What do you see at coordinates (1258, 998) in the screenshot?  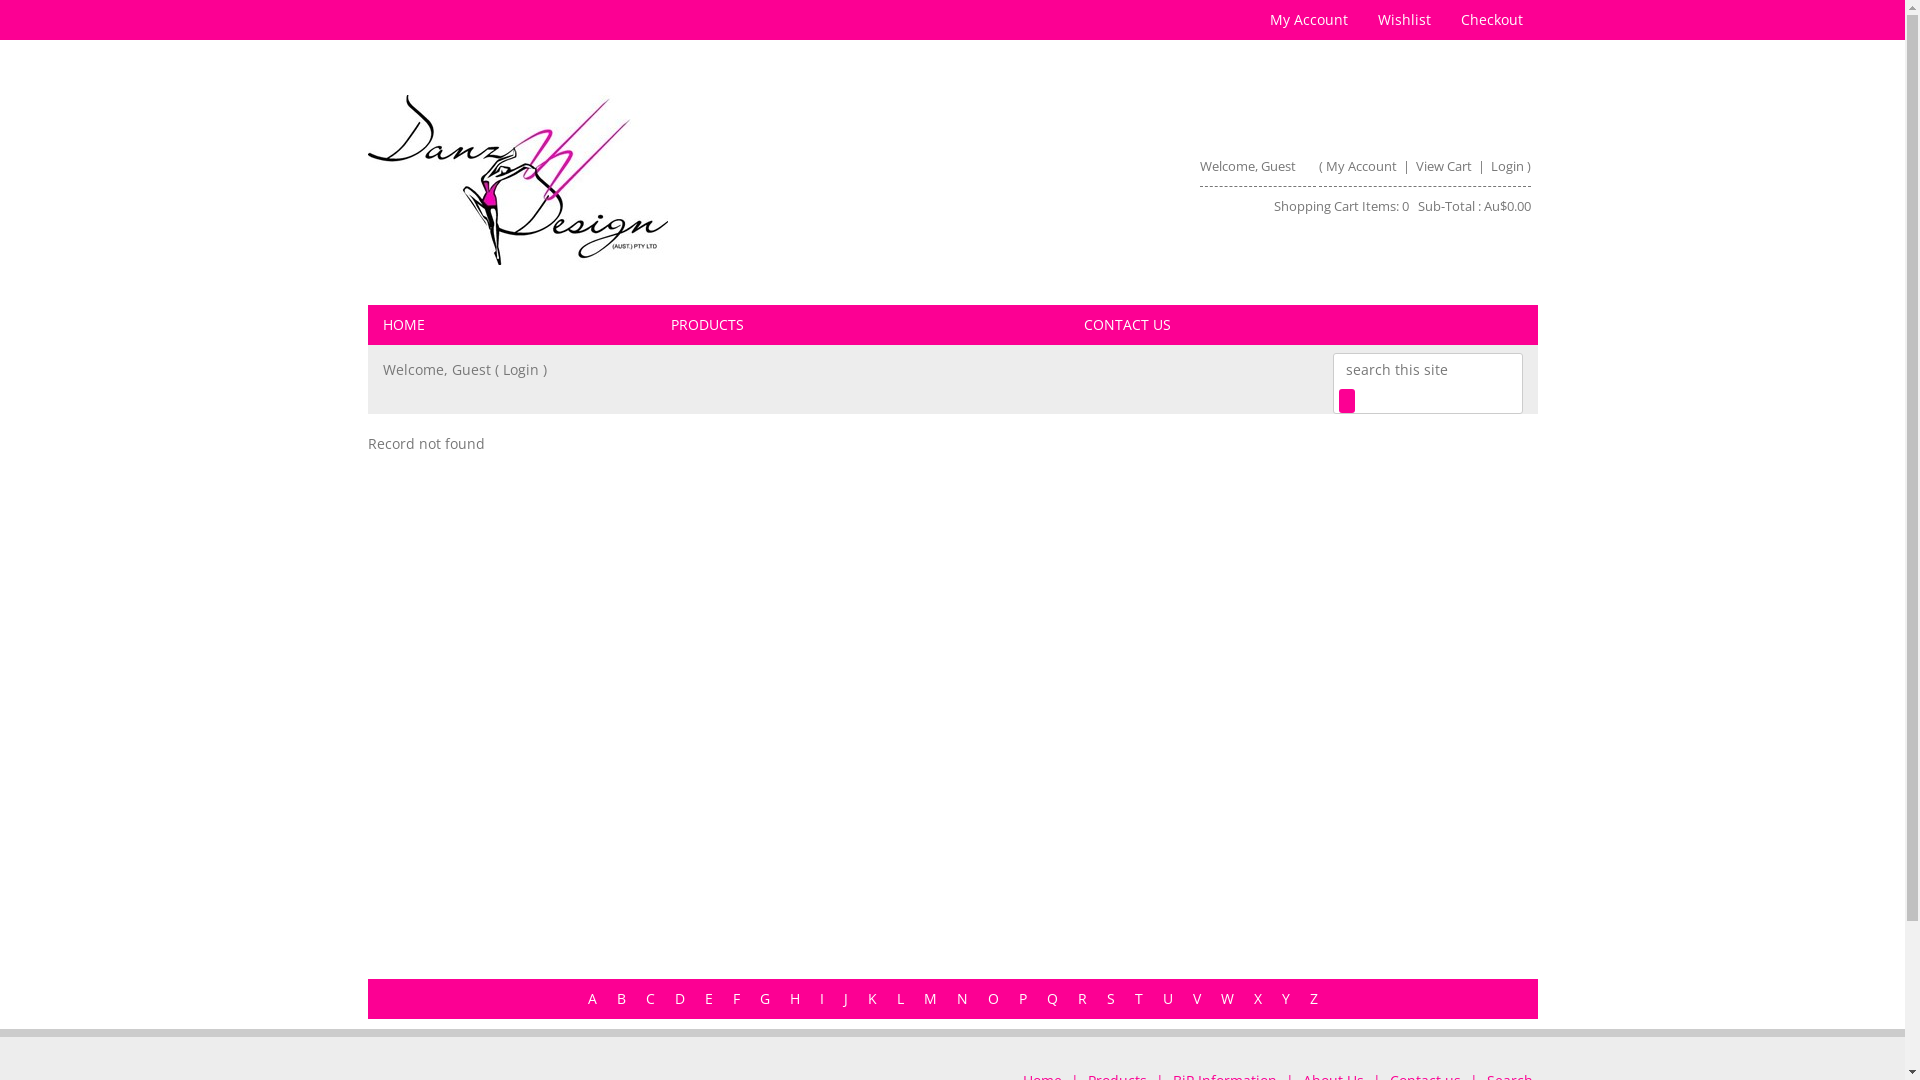 I see `X` at bounding box center [1258, 998].